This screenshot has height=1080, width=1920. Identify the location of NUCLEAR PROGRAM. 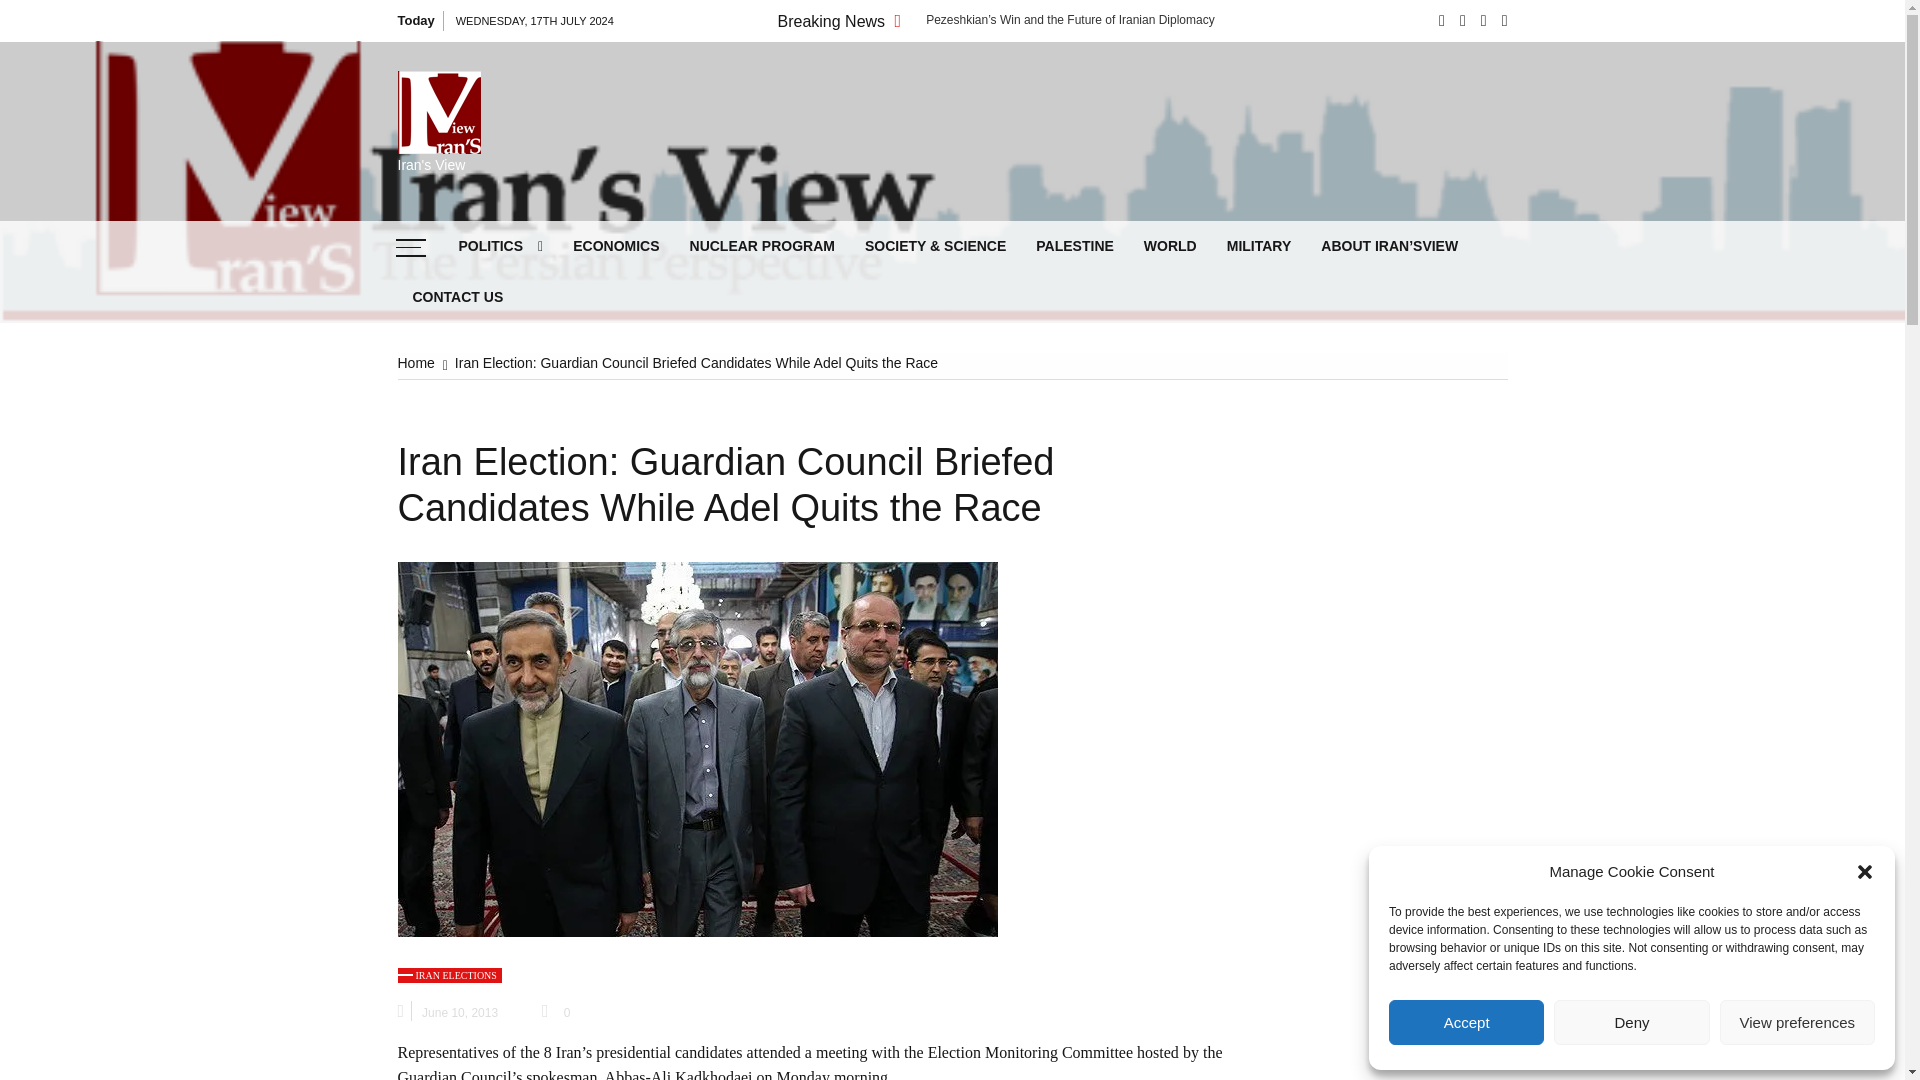
(762, 246).